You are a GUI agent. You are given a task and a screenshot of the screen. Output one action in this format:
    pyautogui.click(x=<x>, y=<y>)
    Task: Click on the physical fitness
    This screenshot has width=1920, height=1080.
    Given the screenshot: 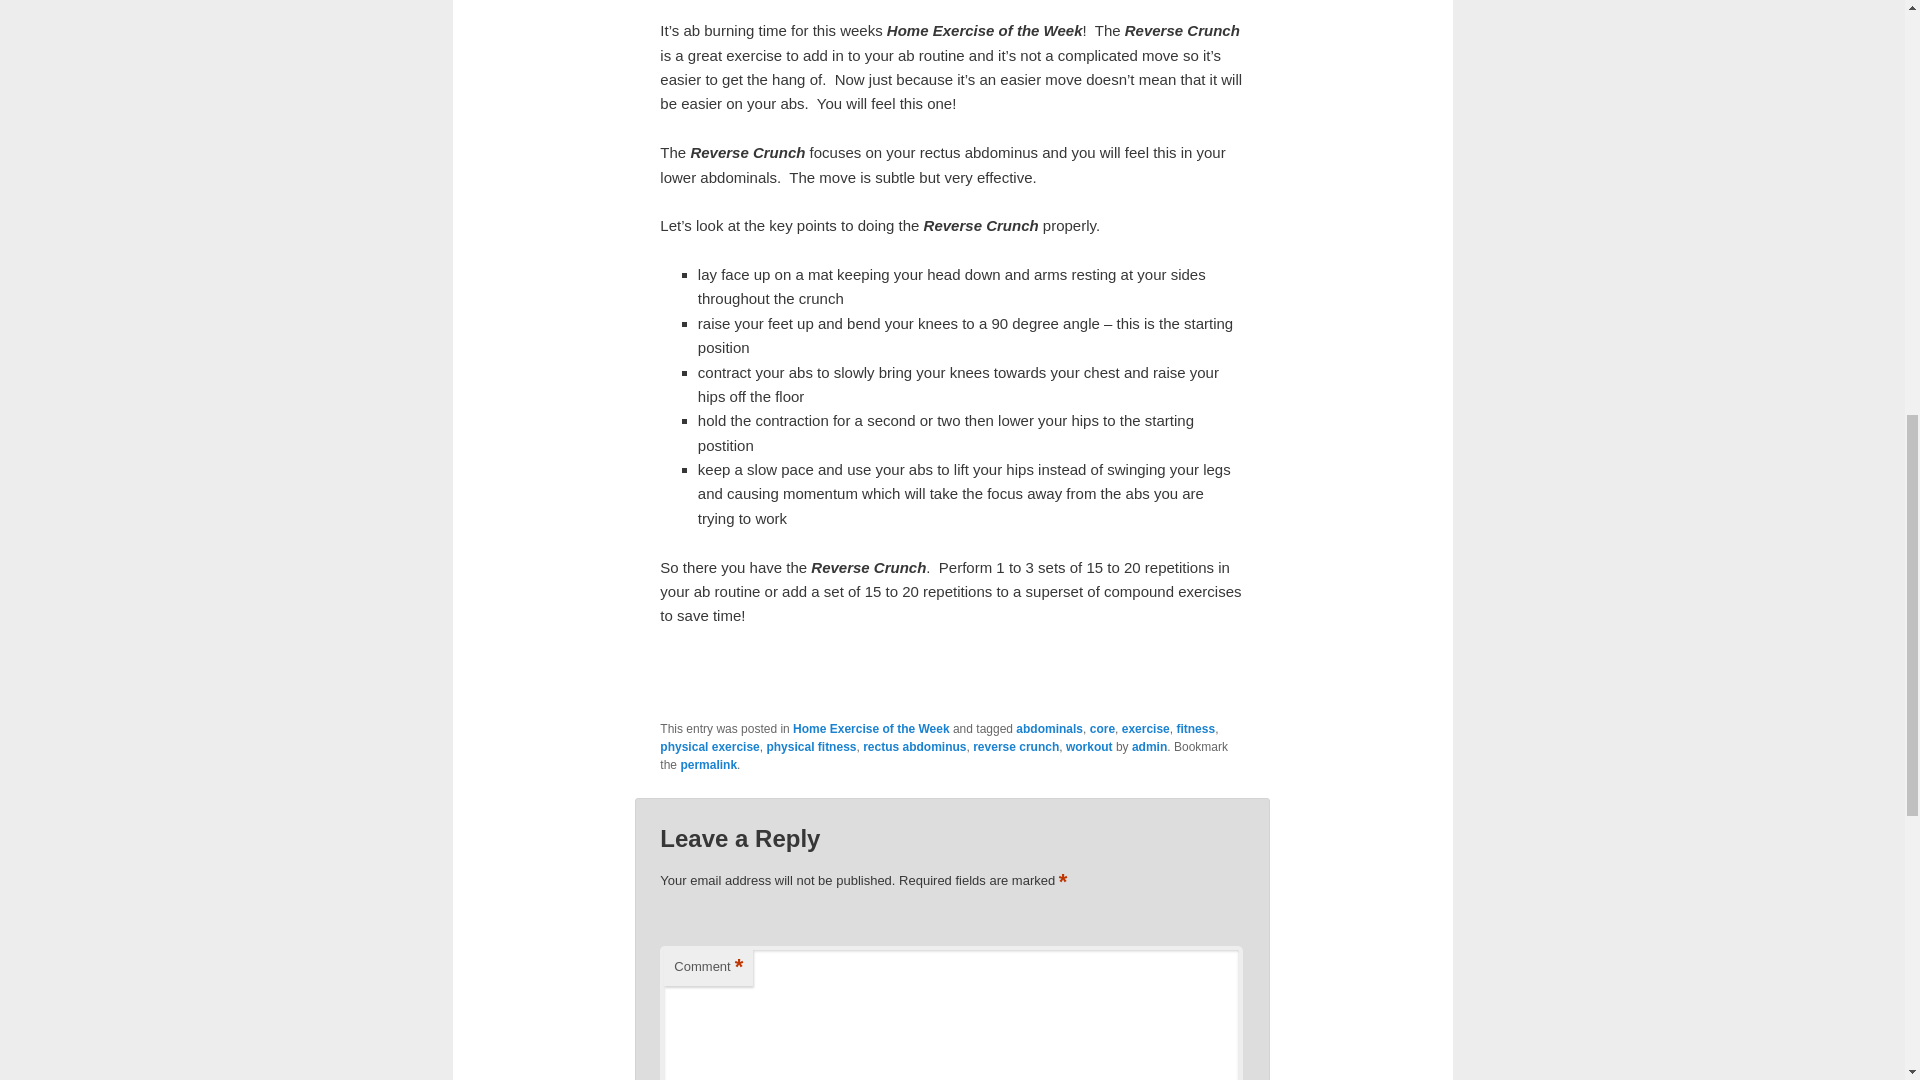 What is the action you would take?
    pyautogui.click(x=811, y=746)
    